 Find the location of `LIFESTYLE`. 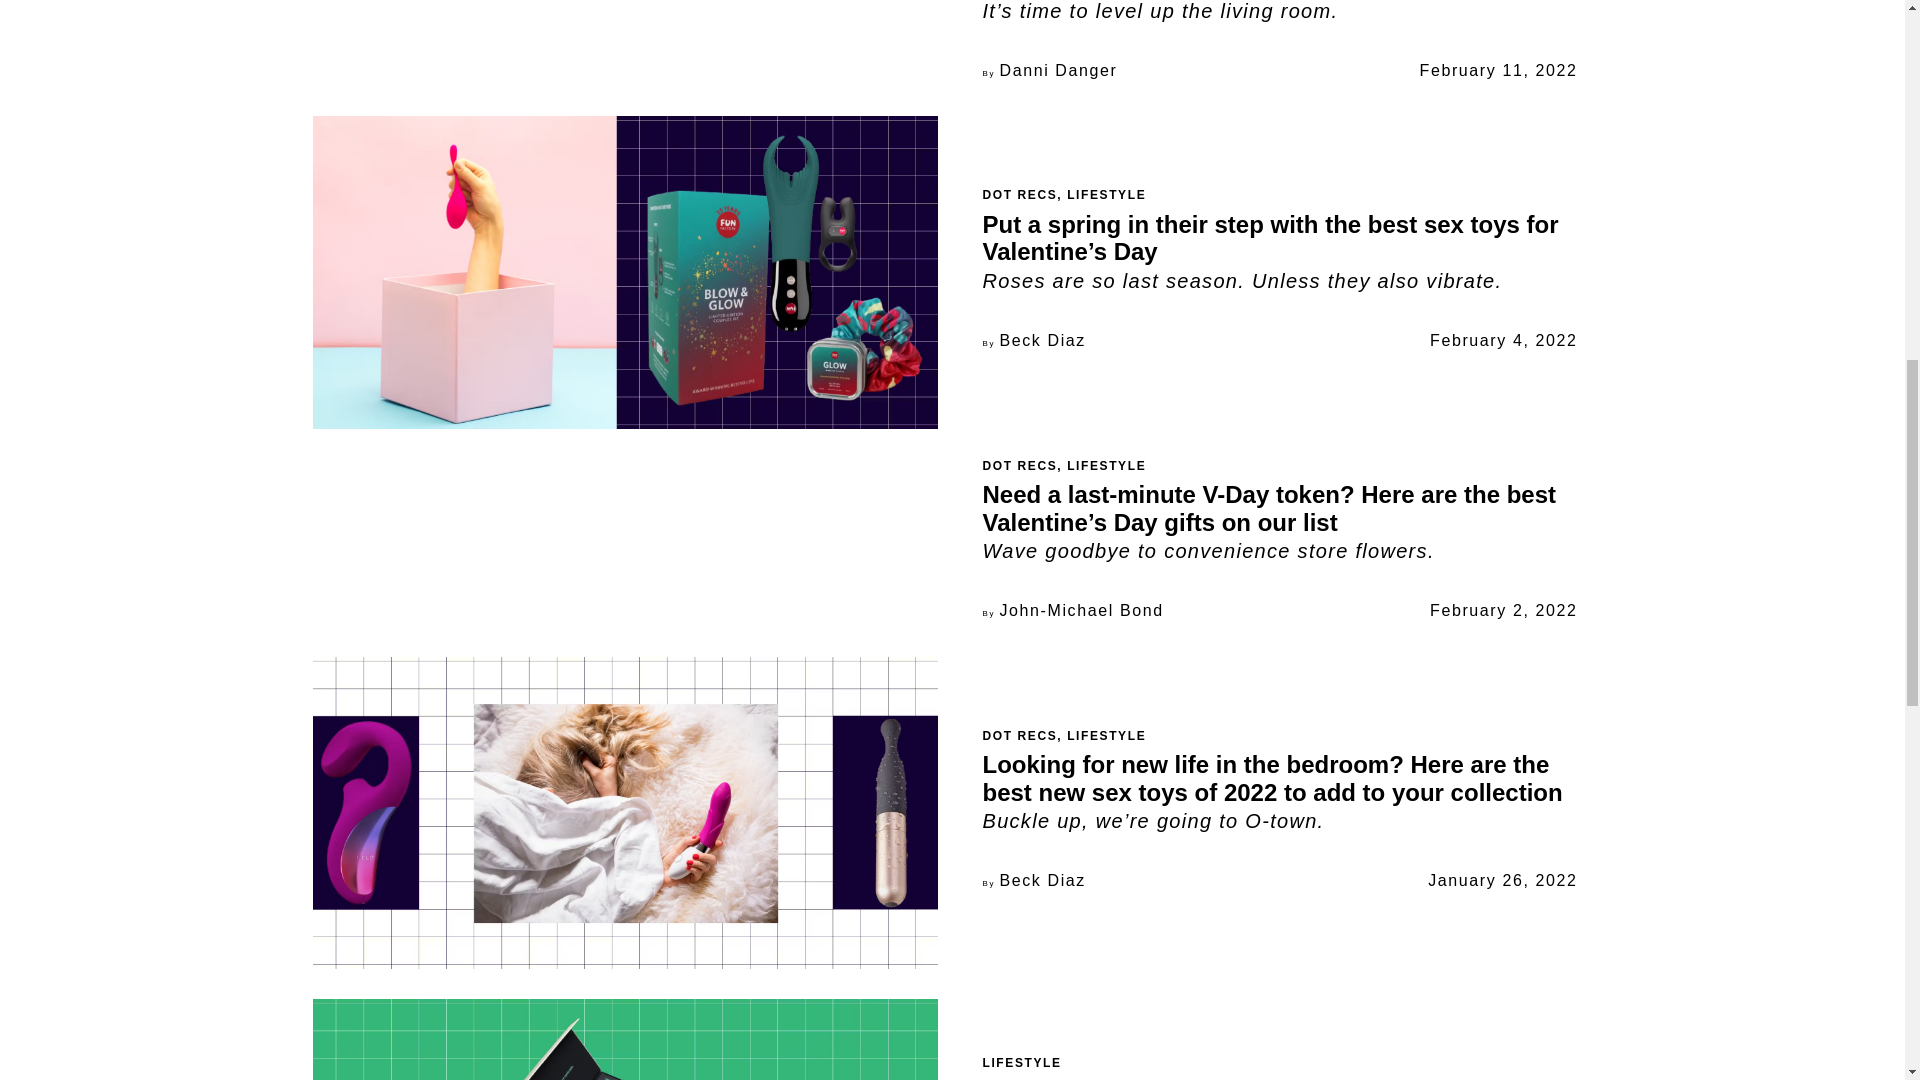

LIFESTYLE is located at coordinates (1106, 736).